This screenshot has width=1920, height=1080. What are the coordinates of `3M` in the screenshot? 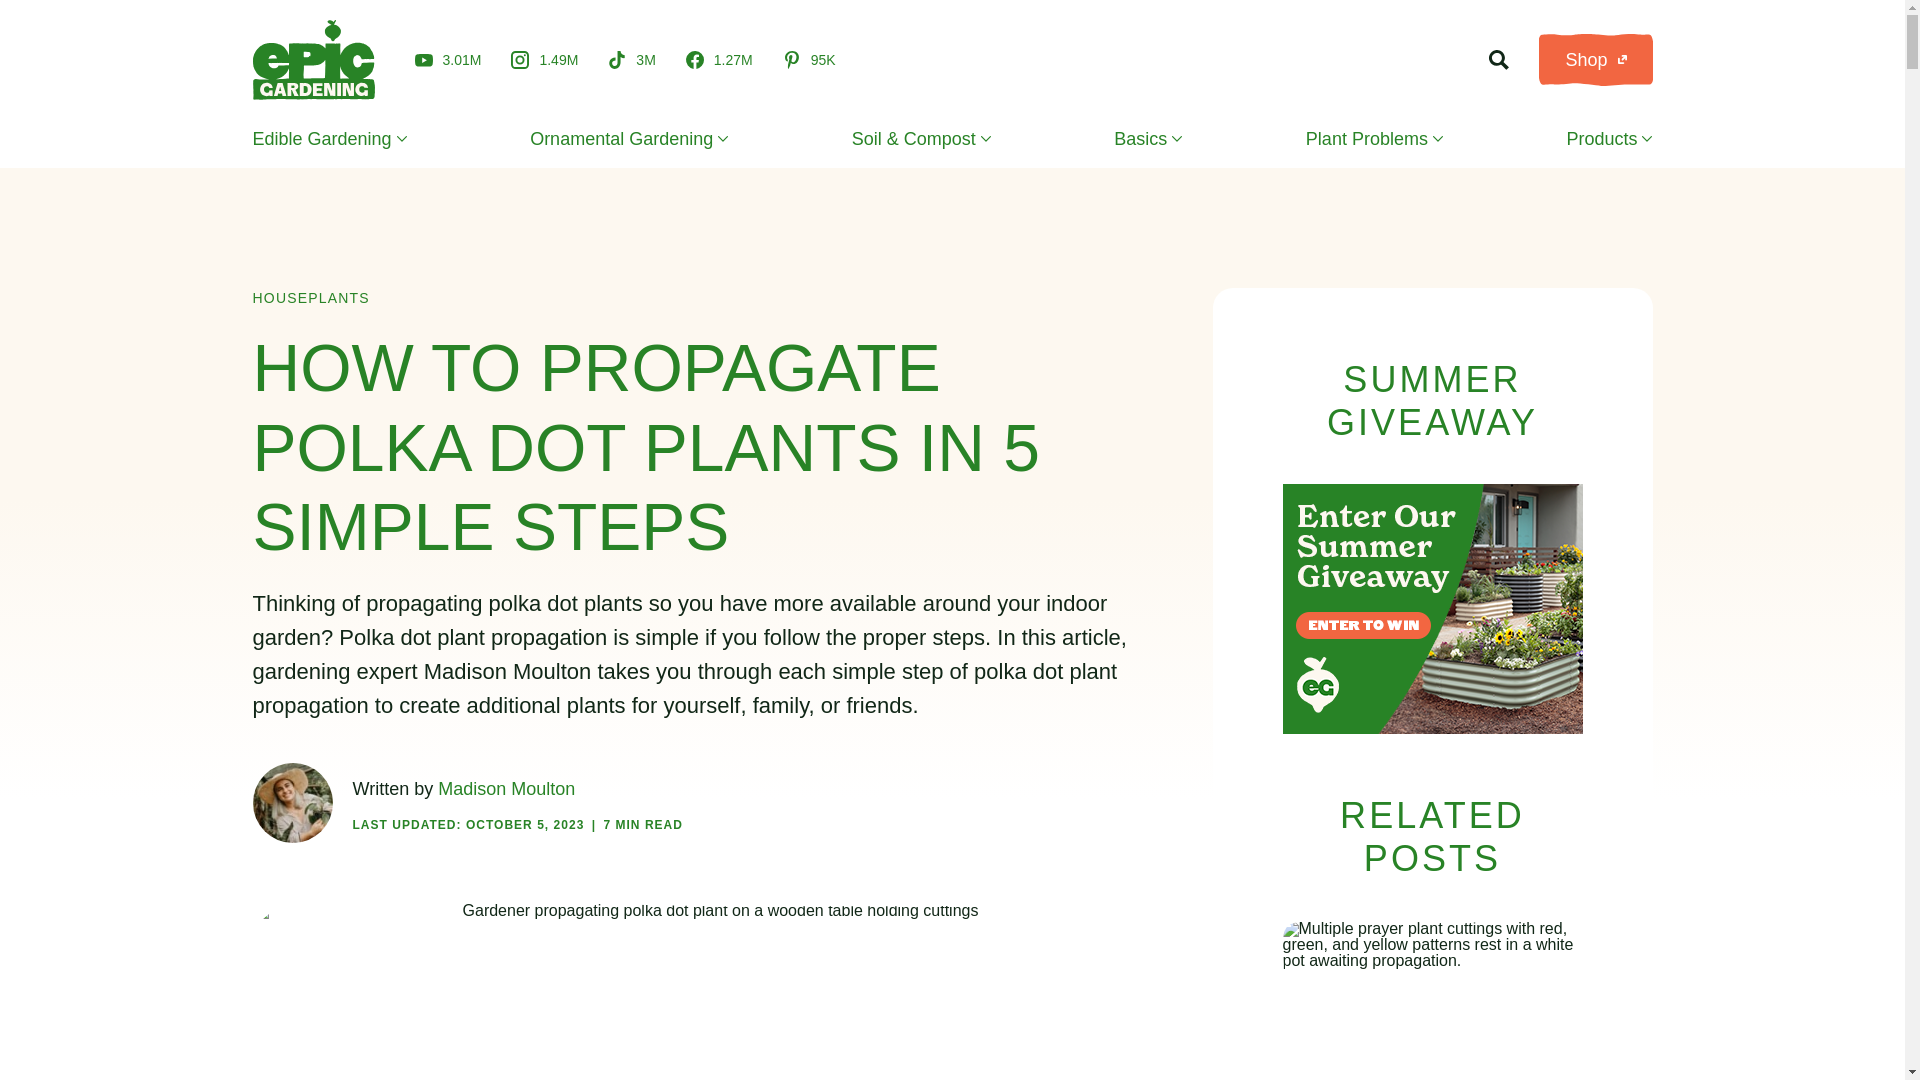 It's located at (631, 60).